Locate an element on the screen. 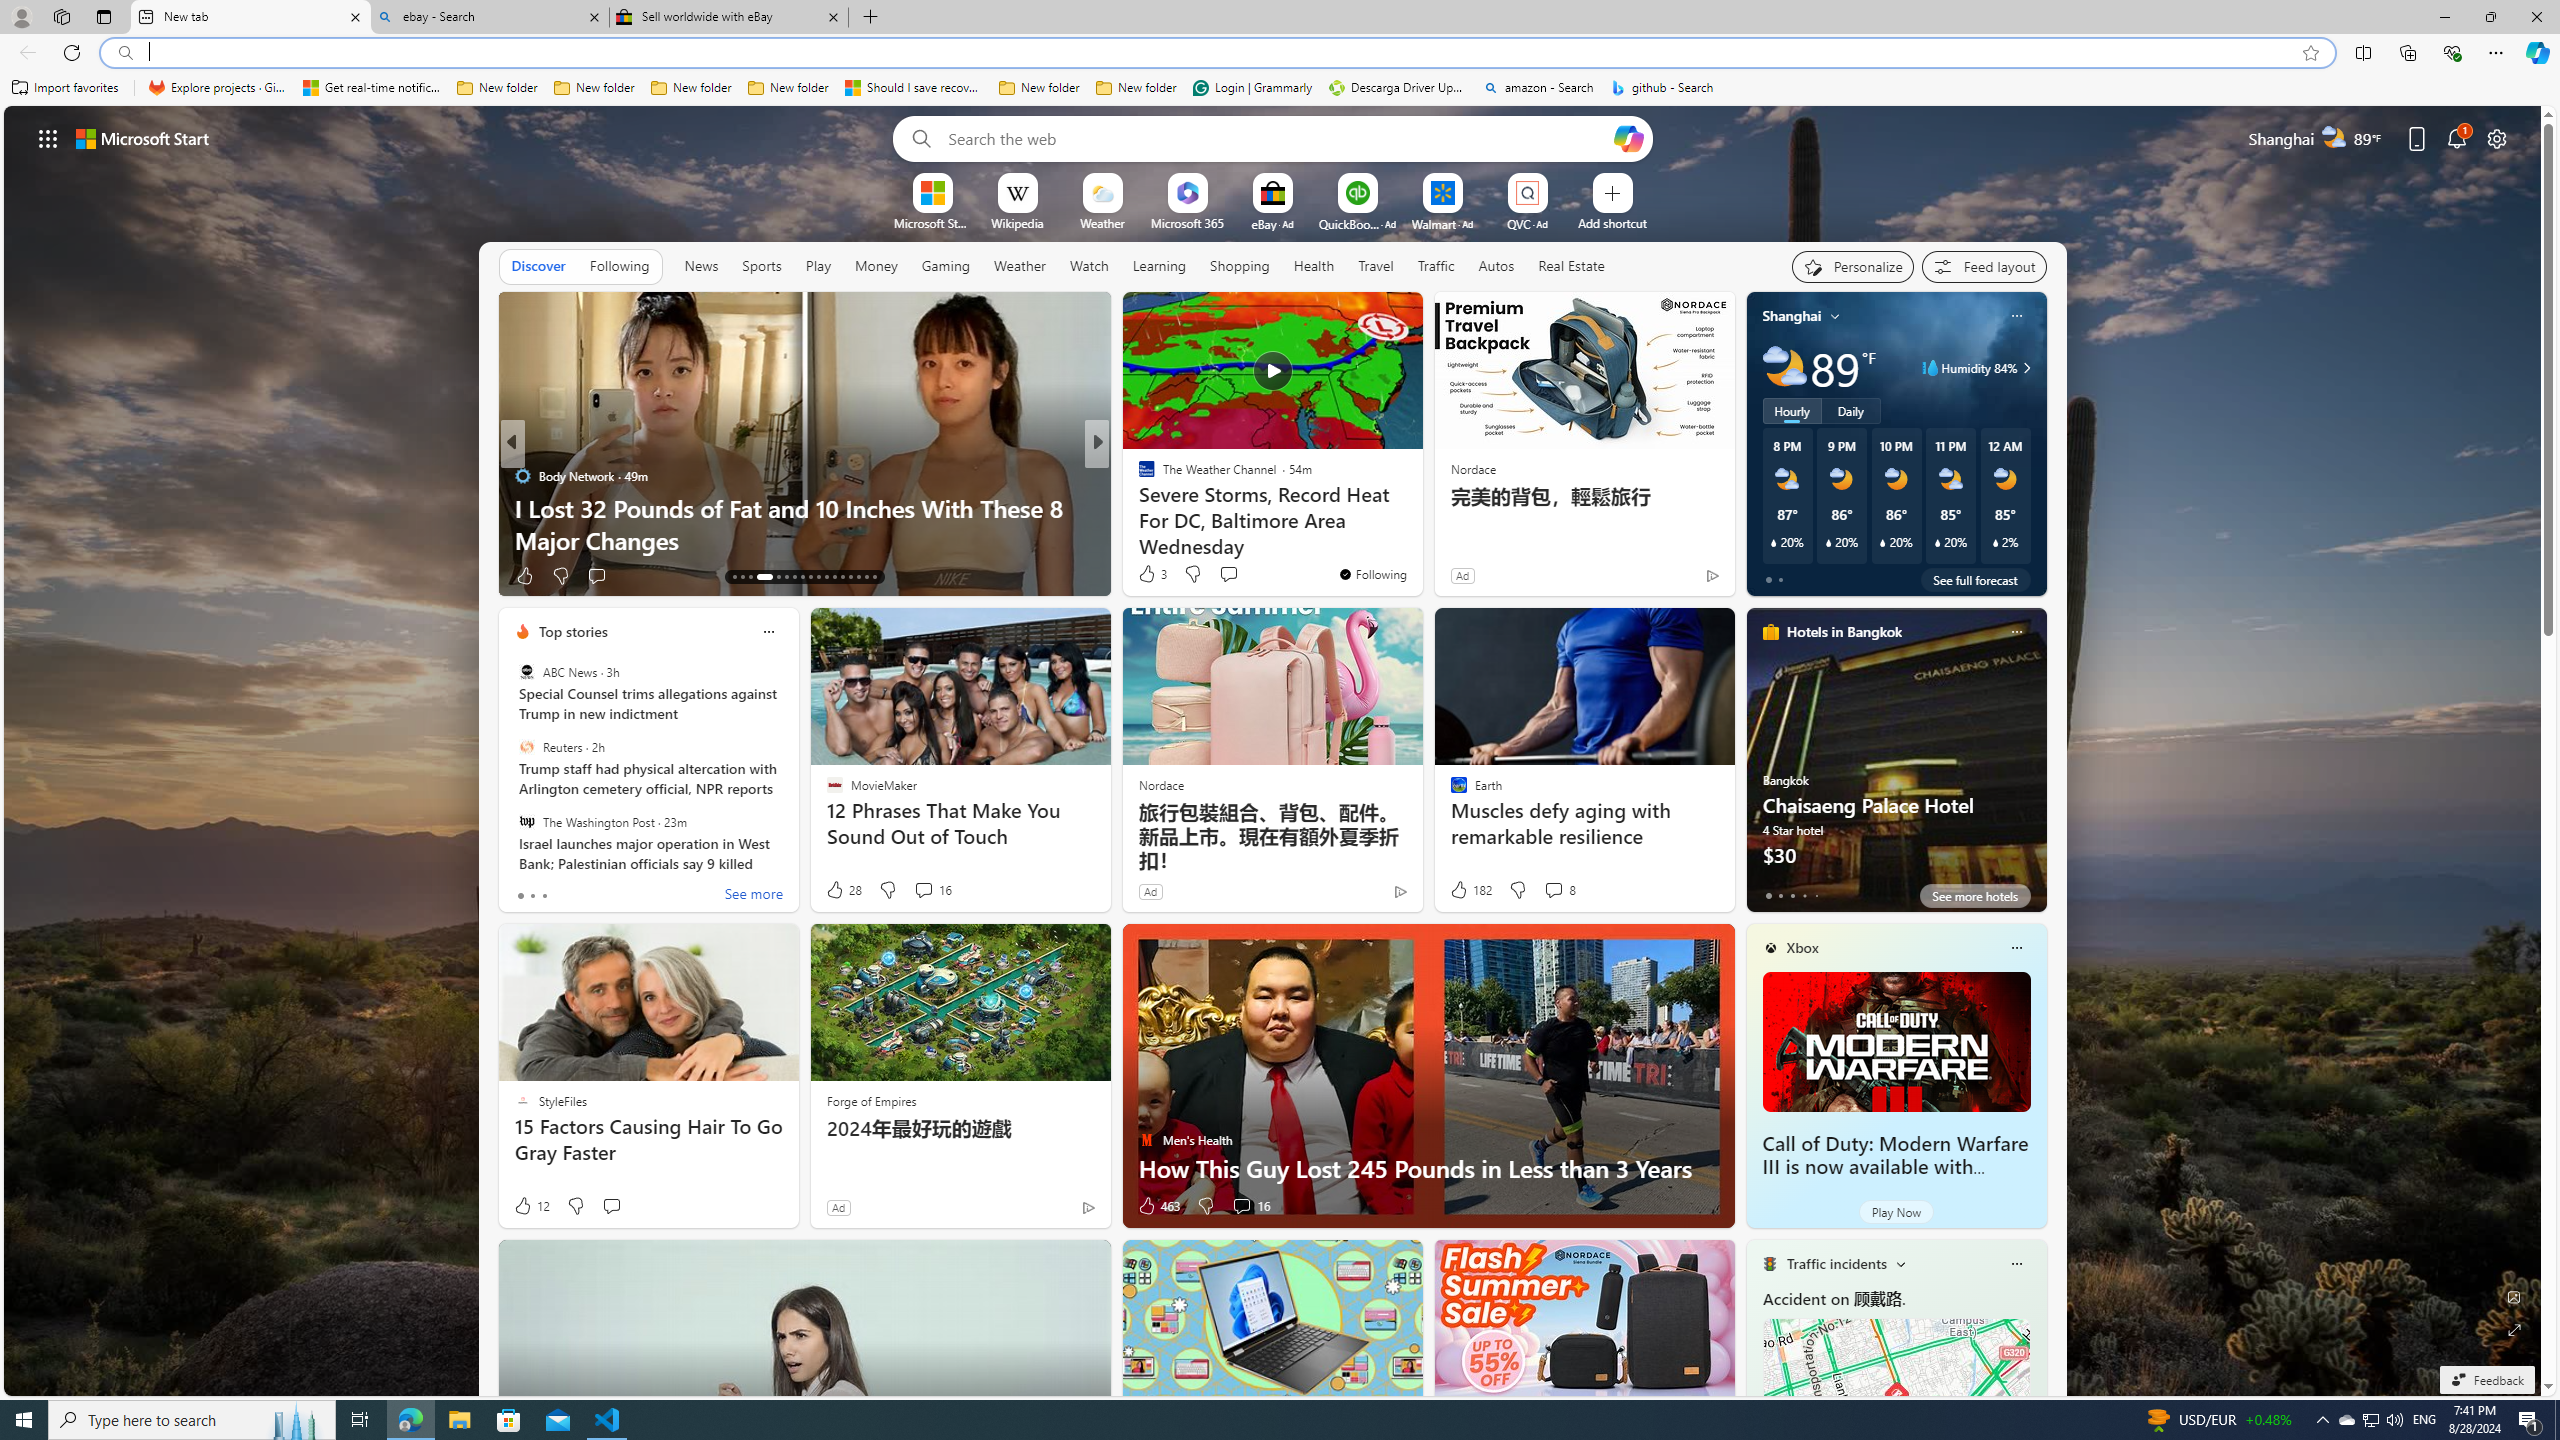  AutomationID: tab-13 is located at coordinates (734, 577).